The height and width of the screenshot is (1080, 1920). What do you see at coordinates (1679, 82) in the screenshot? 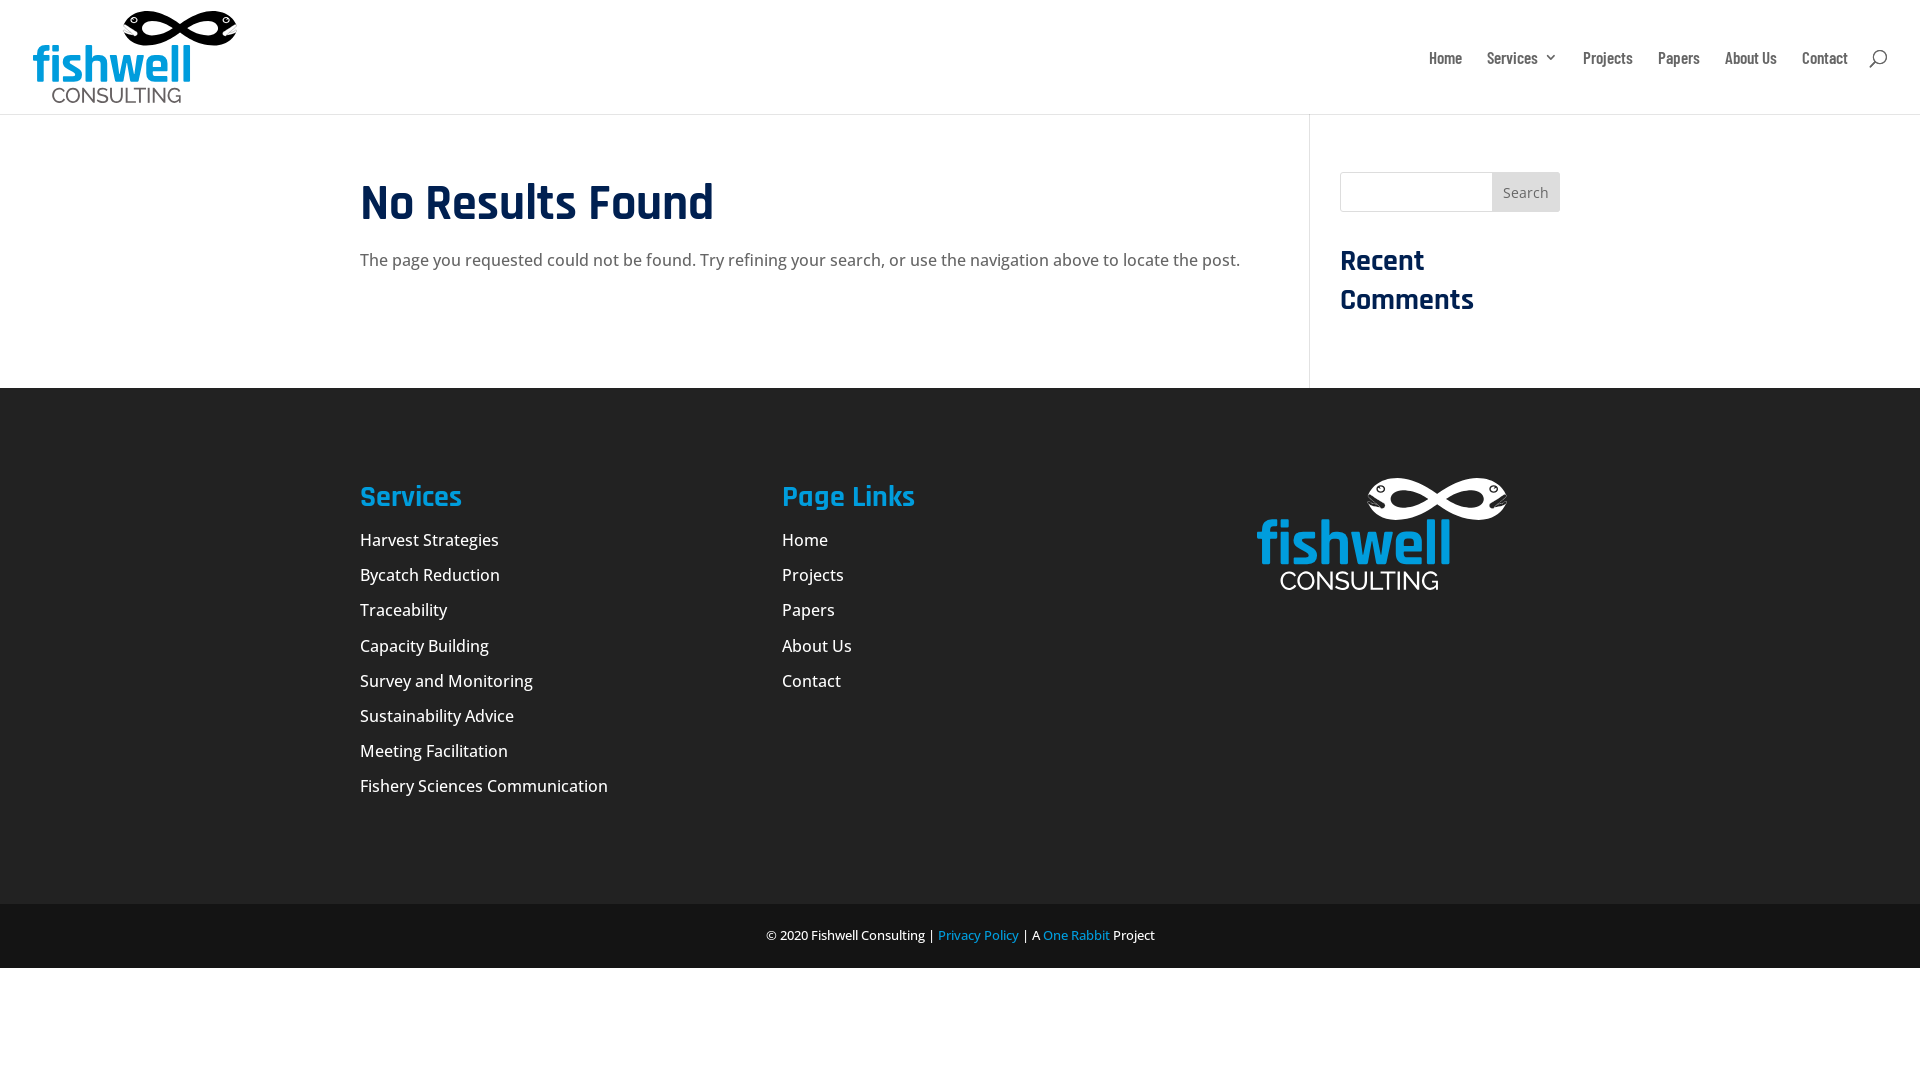
I see `Papers` at bounding box center [1679, 82].